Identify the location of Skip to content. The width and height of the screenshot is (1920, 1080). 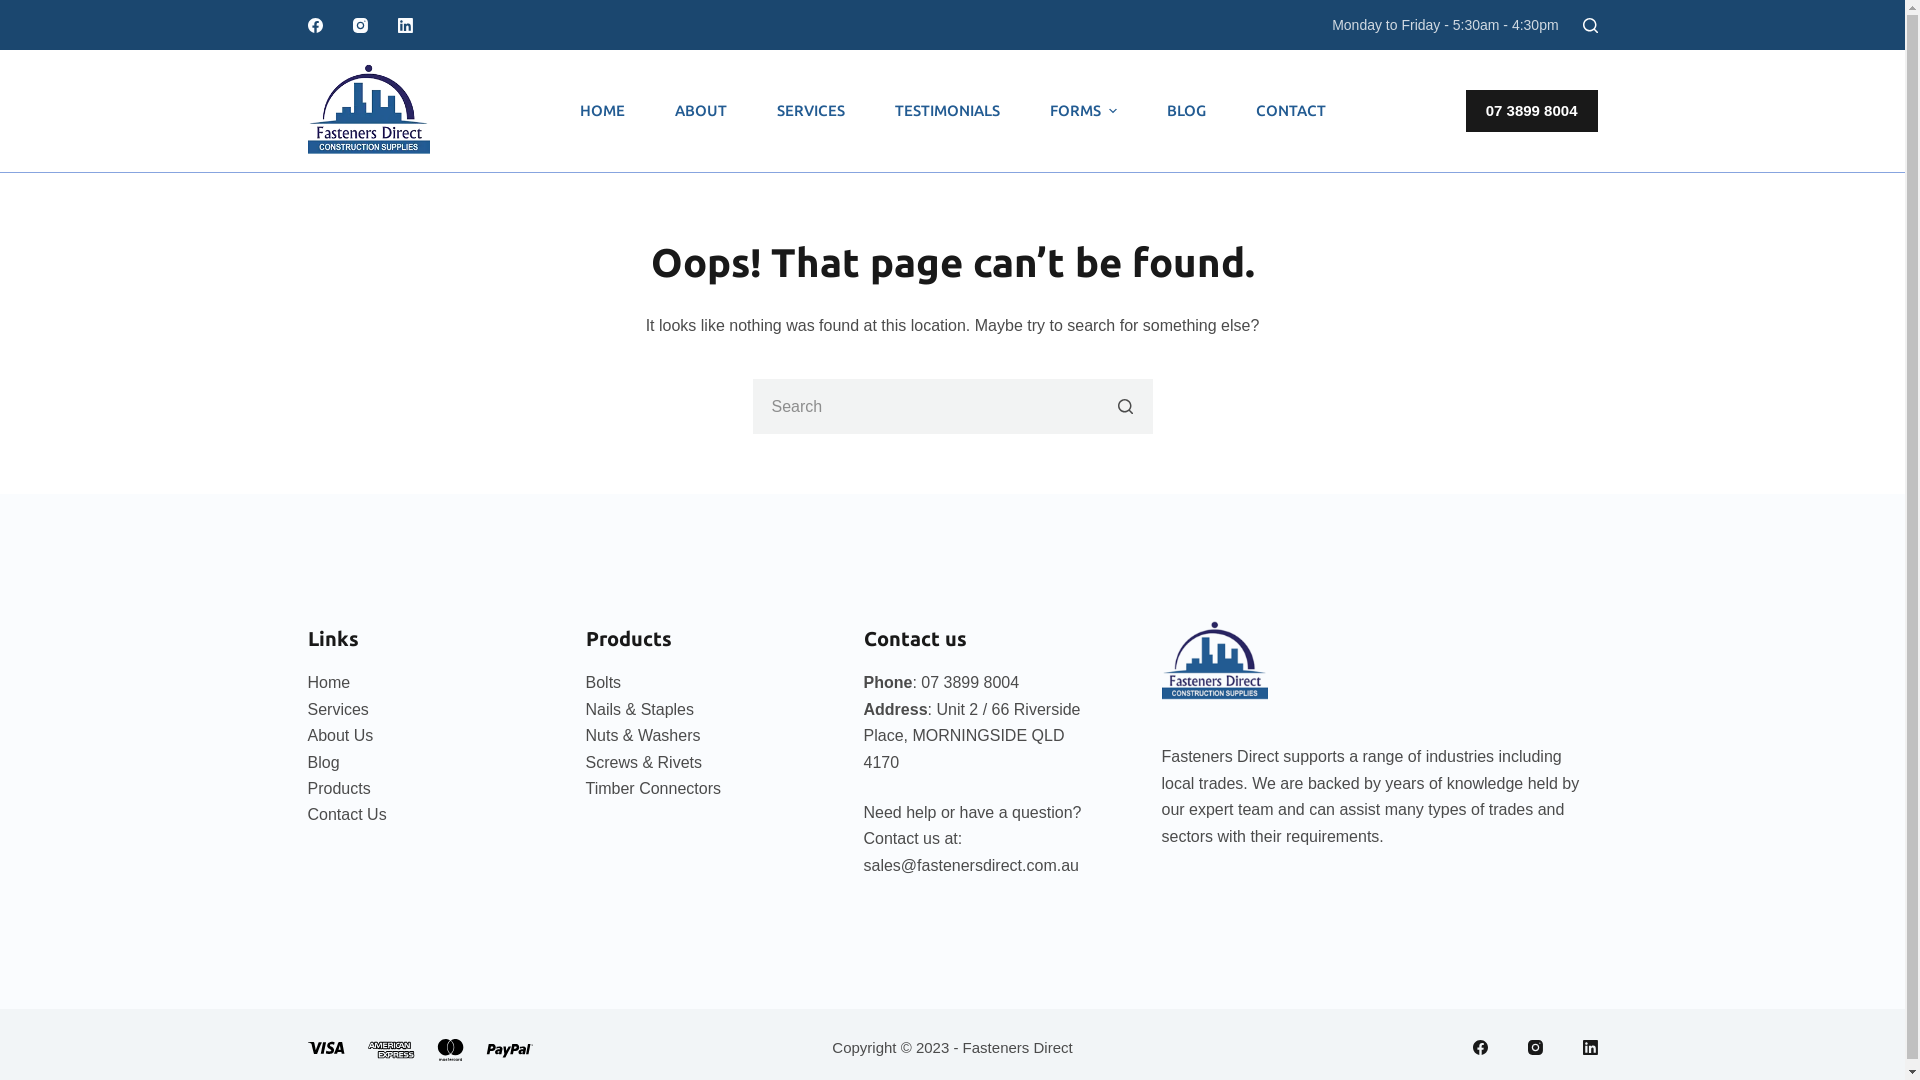
(20, 10).